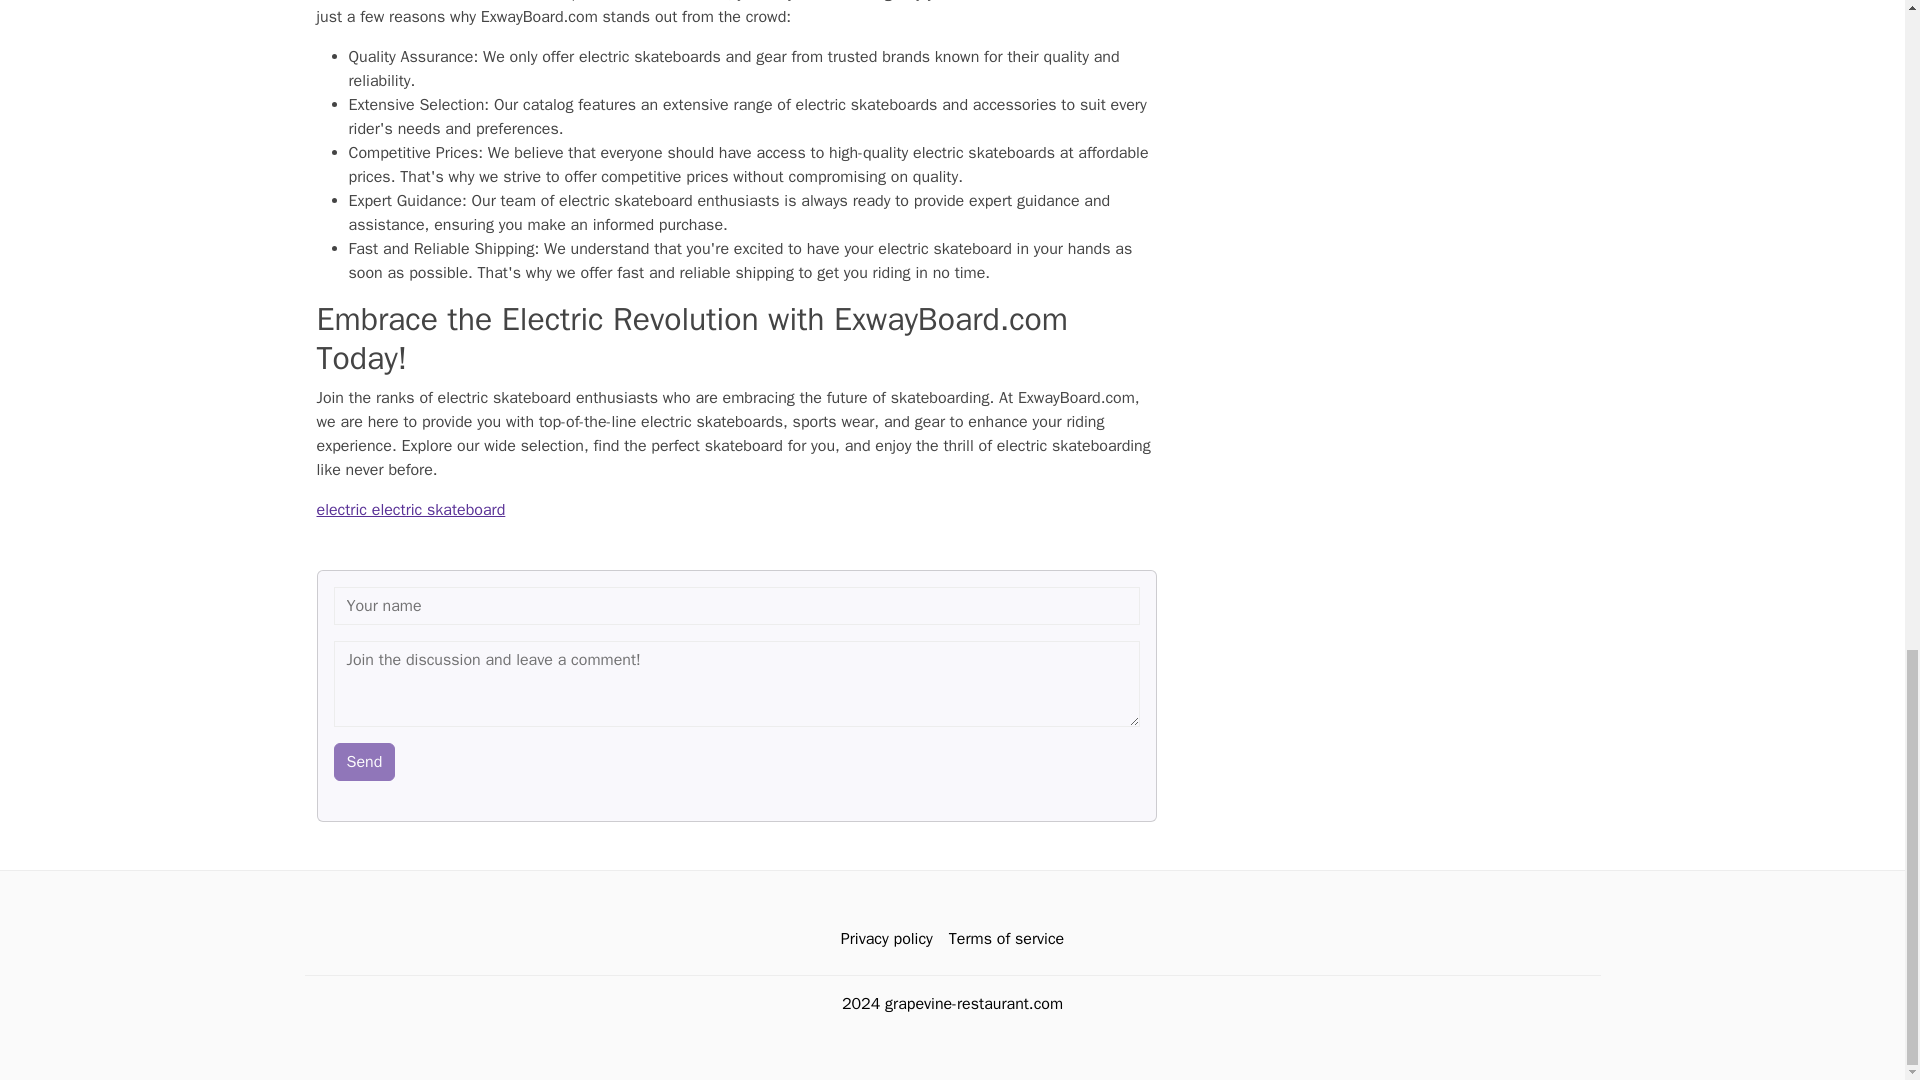 The width and height of the screenshot is (1920, 1080). I want to click on electric electric skateboard, so click(410, 510).